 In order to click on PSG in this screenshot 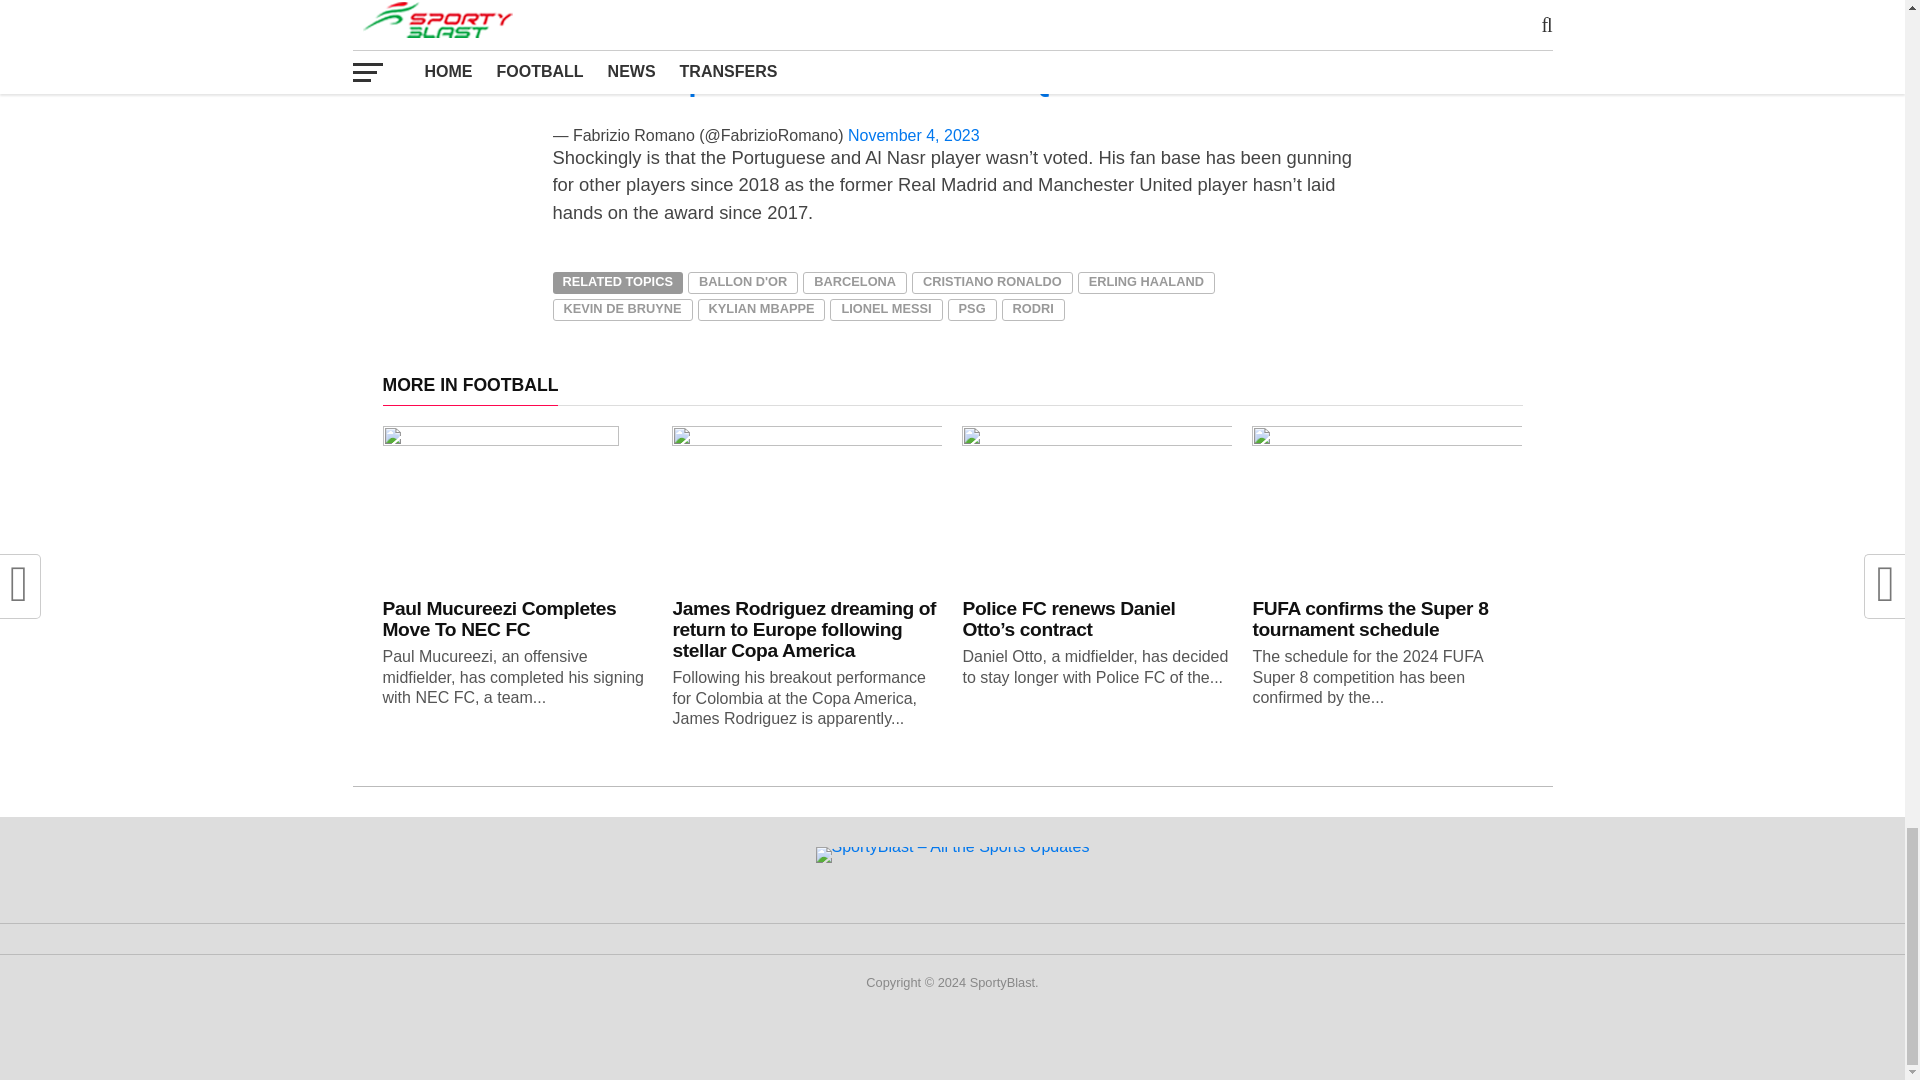, I will do `click(972, 310)`.